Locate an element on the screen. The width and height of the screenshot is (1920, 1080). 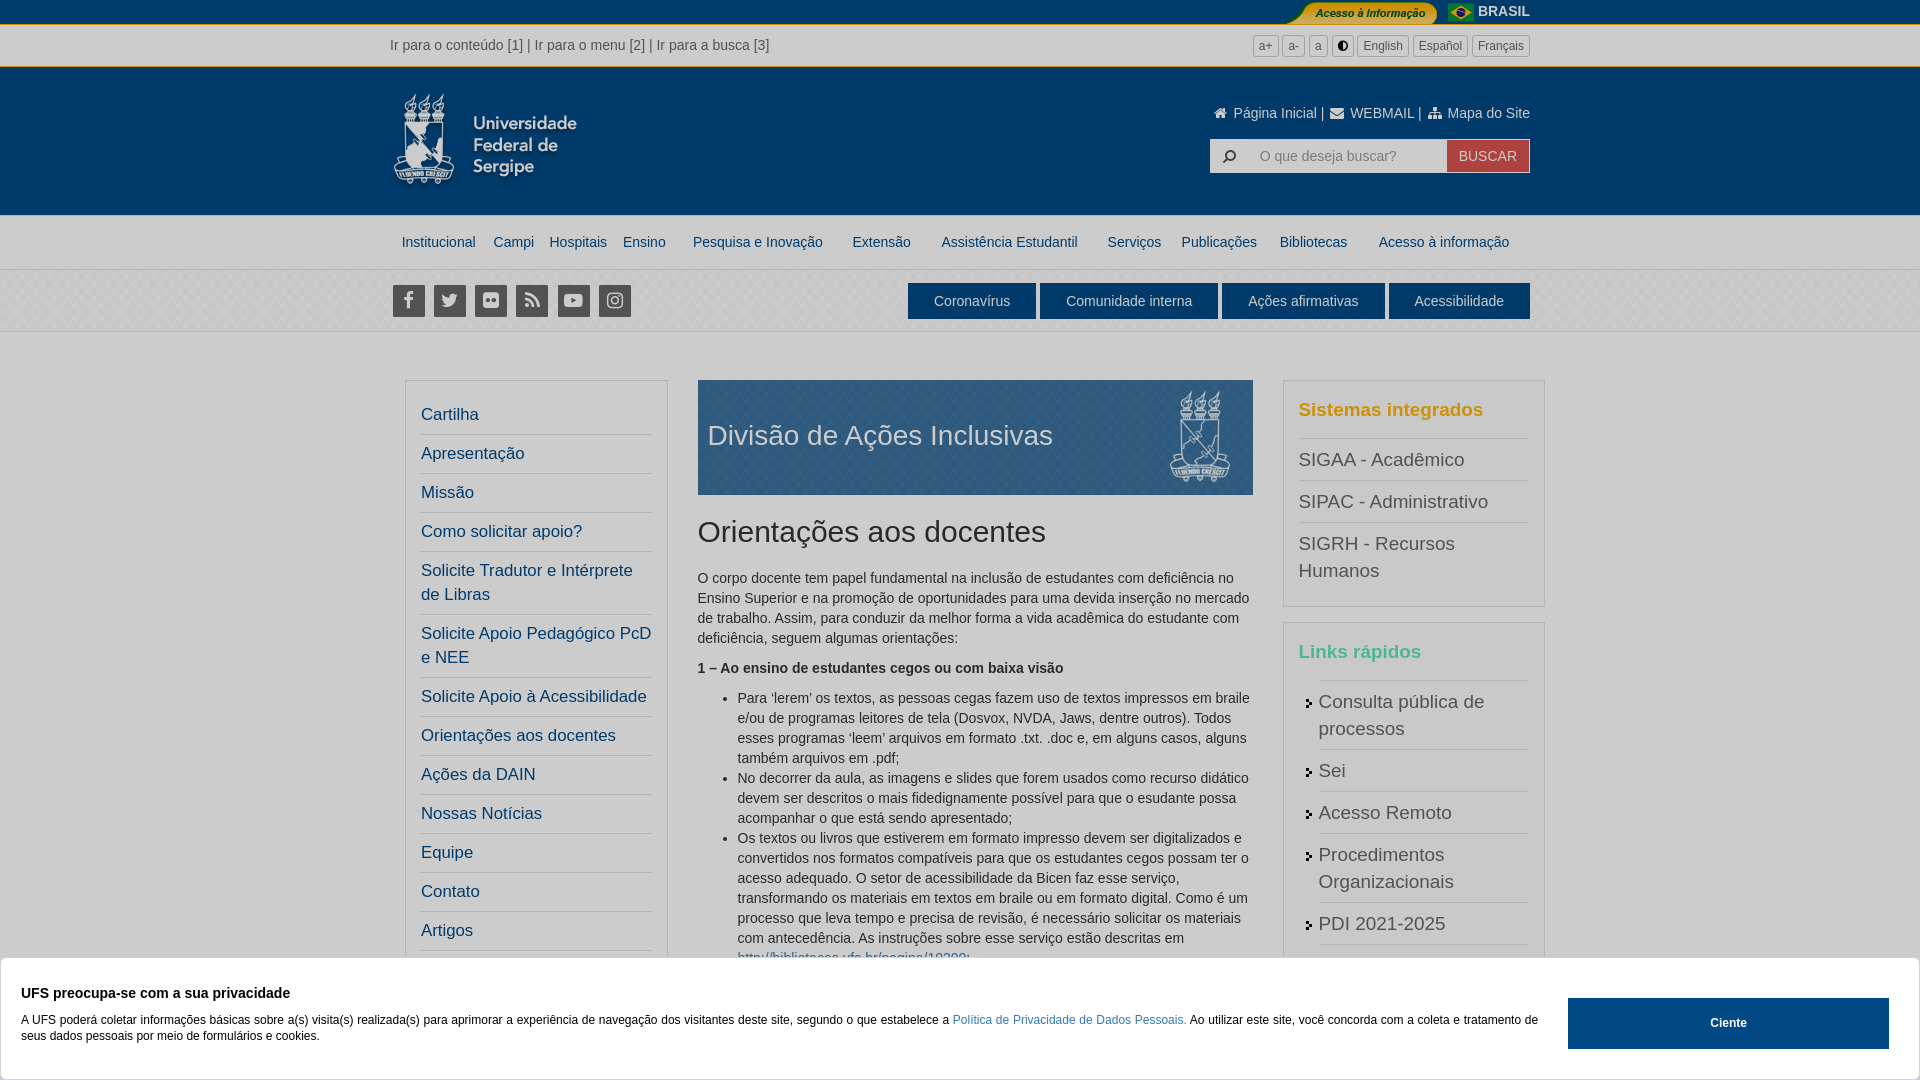
Flickr is located at coordinates (490, 300).